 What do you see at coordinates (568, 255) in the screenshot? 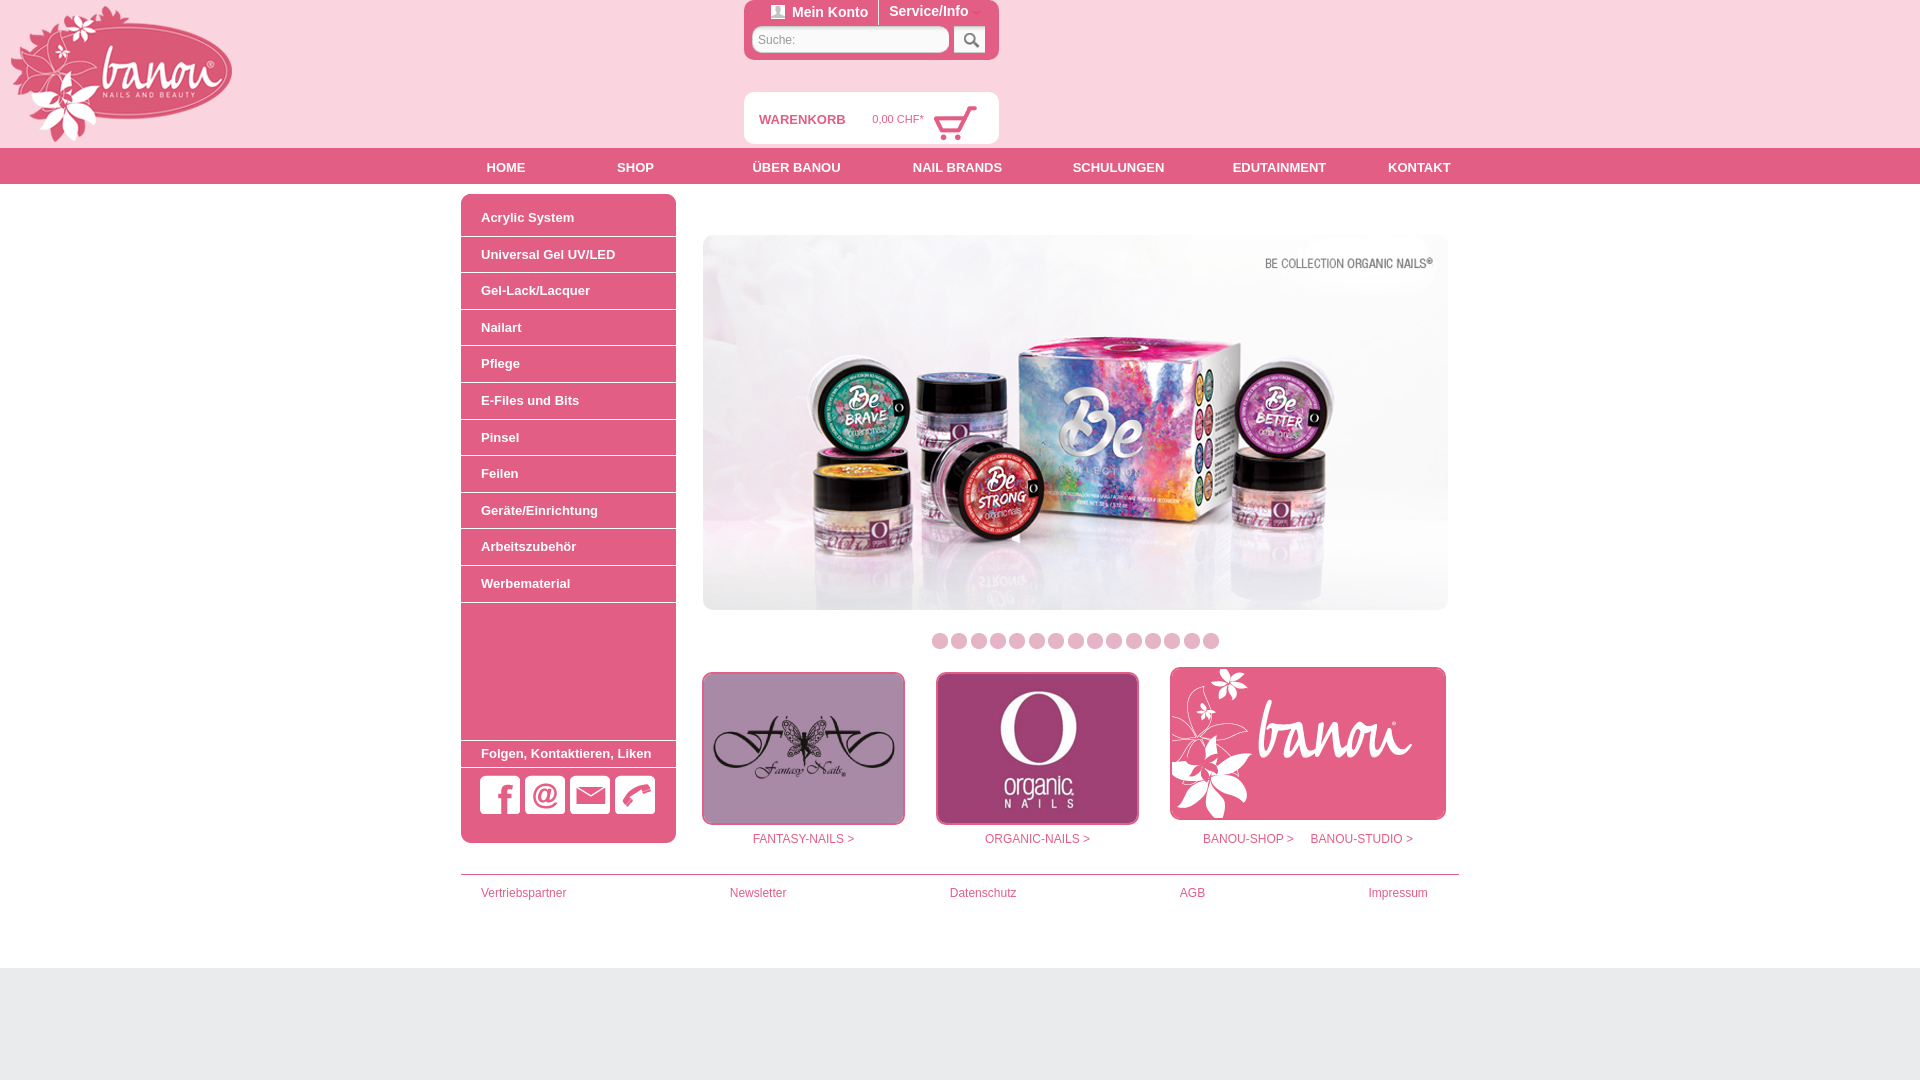
I see `Universal Gel UV/LED` at bounding box center [568, 255].